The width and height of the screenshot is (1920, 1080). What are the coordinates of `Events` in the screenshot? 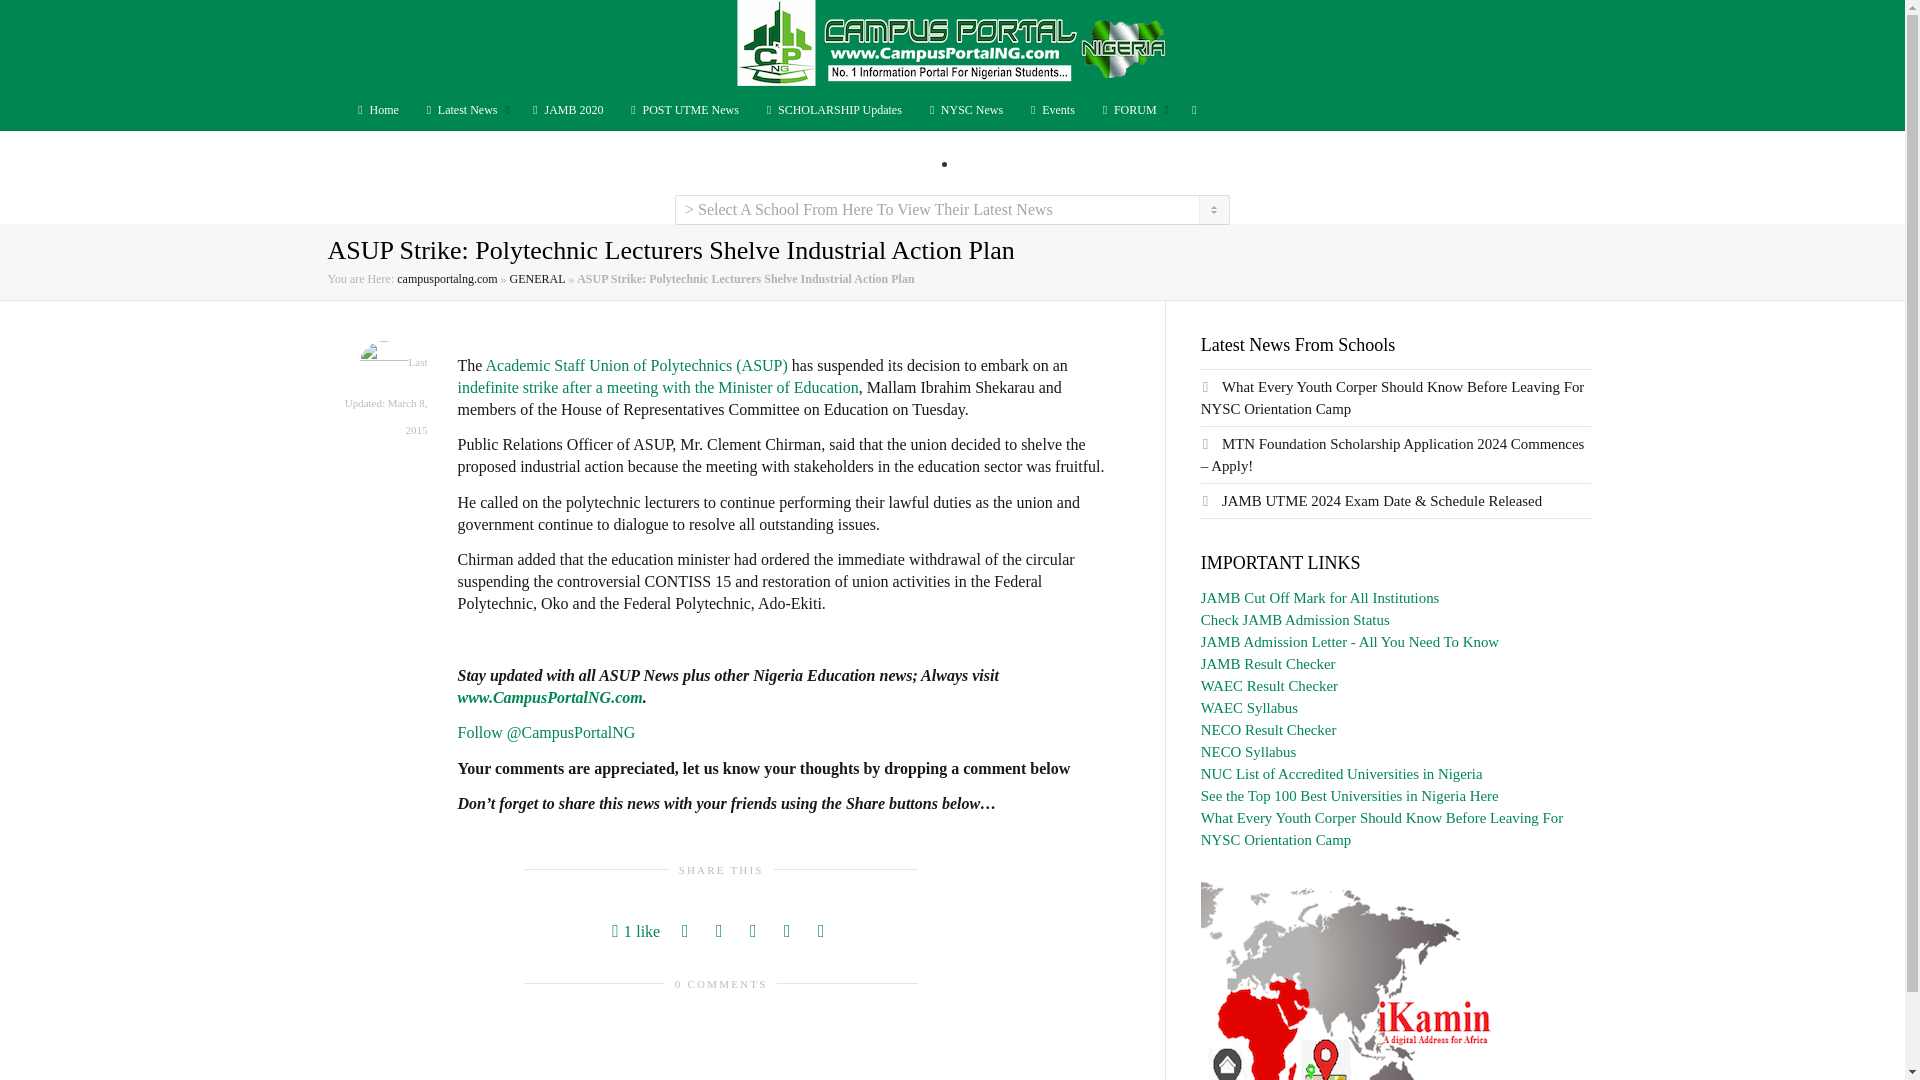 It's located at (1051, 109).